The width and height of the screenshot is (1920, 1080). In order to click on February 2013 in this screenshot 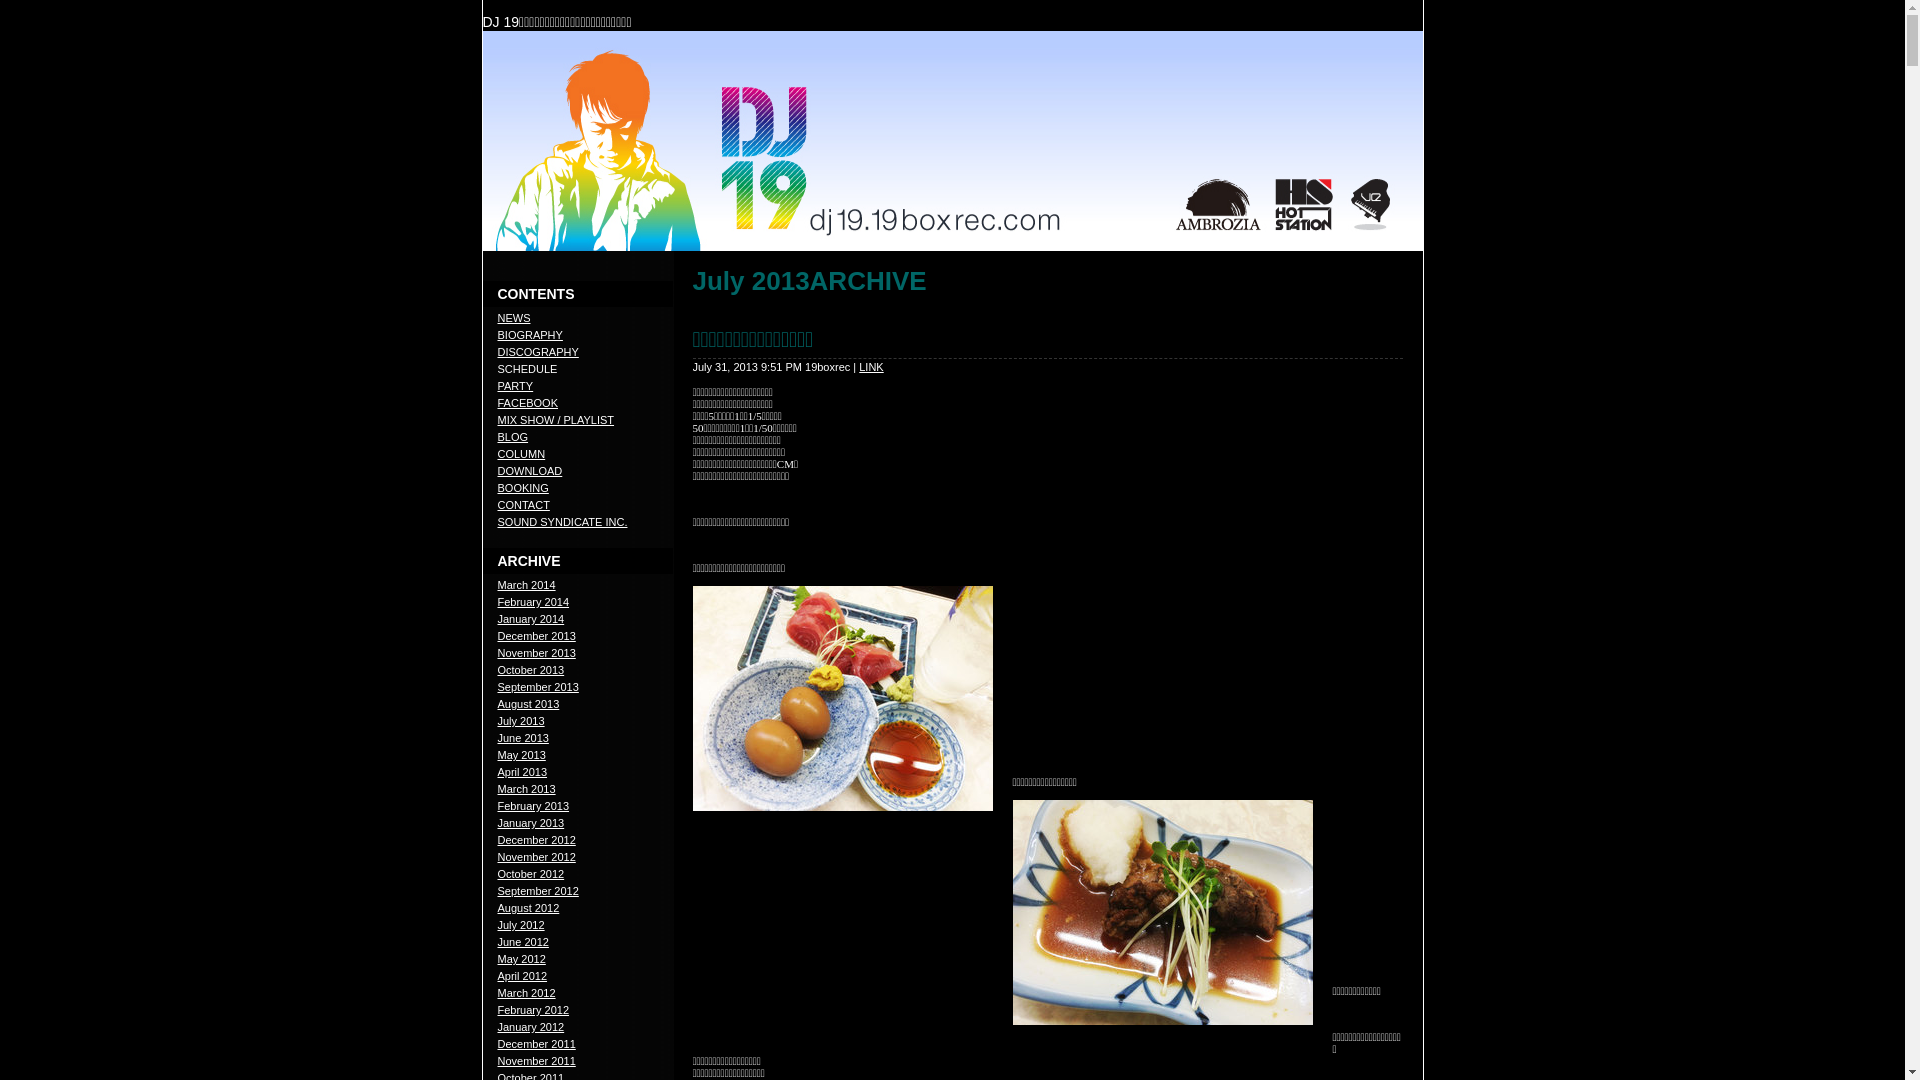, I will do `click(534, 806)`.